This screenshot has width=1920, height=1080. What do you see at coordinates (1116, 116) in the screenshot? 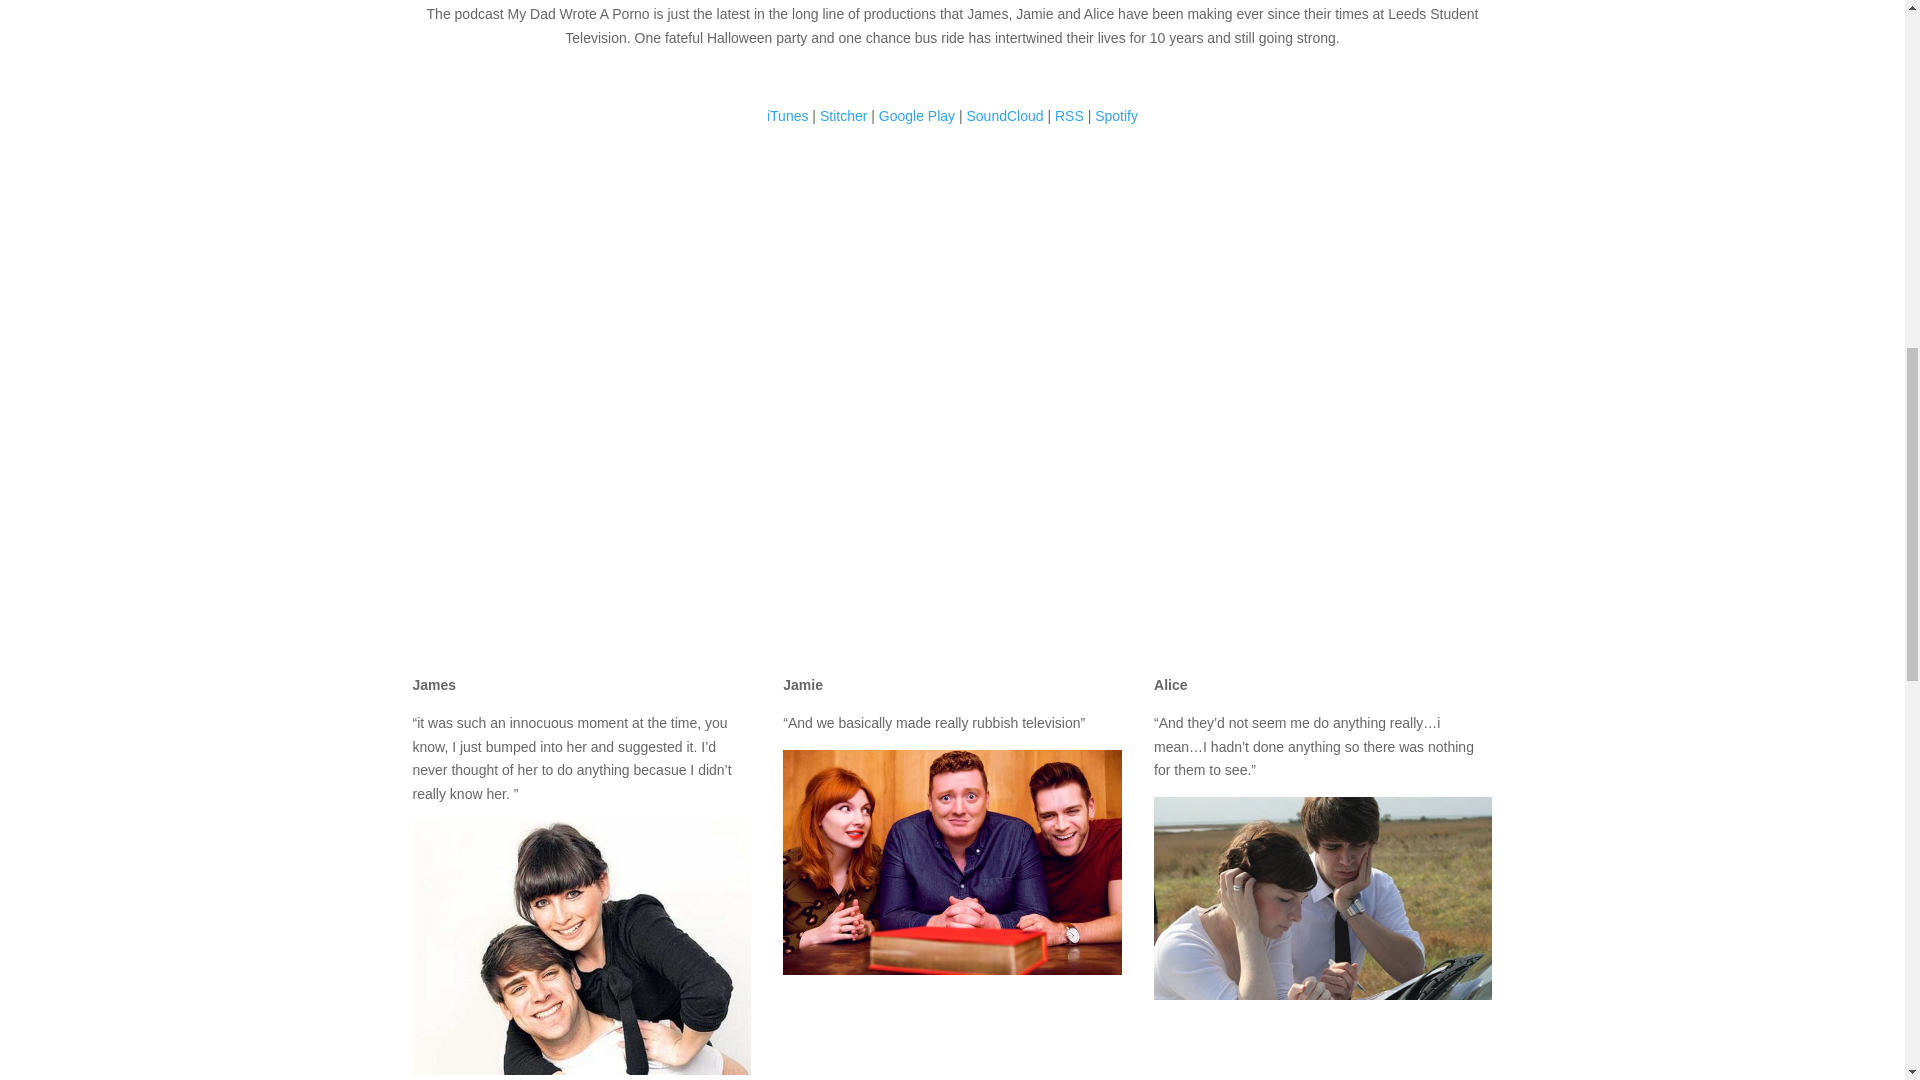
I see `Spotify` at bounding box center [1116, 116].